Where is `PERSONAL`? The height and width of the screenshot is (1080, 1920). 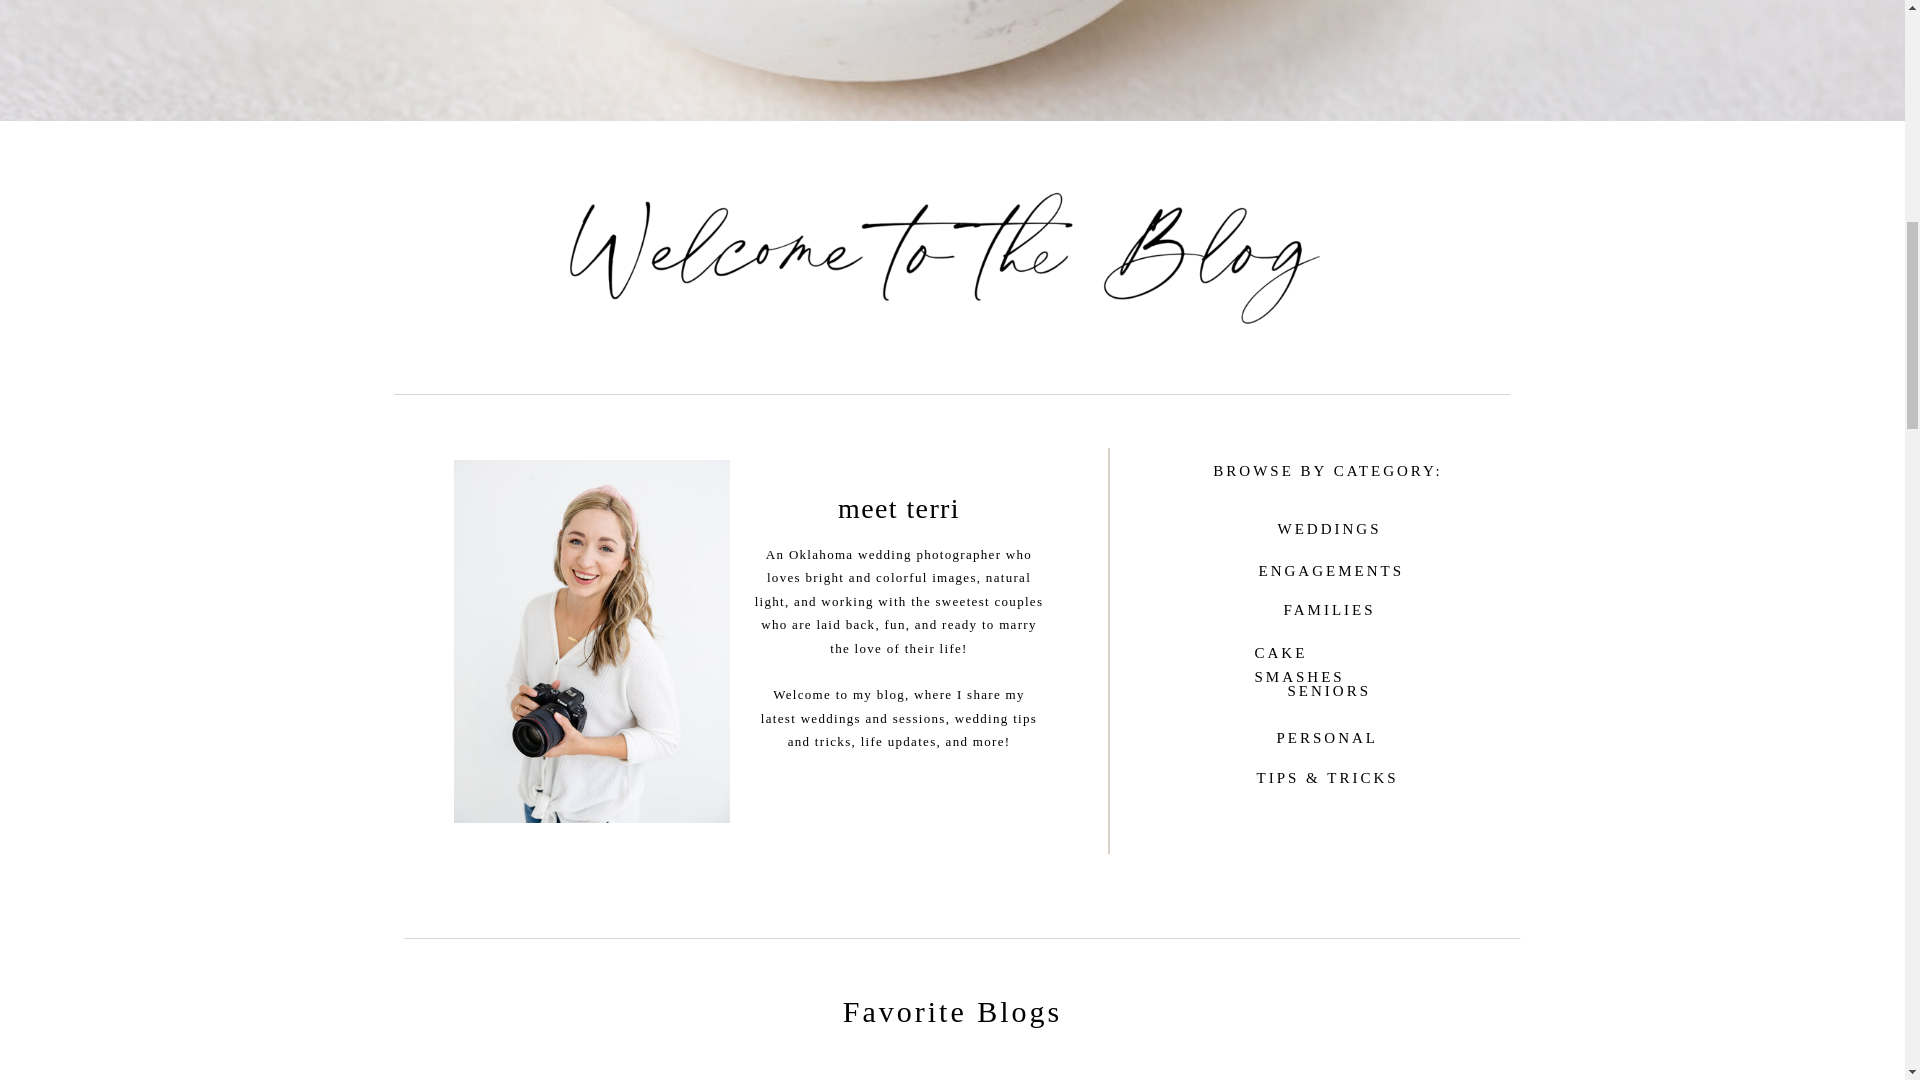
PERSONAL is located at coordinates (1327, 737).